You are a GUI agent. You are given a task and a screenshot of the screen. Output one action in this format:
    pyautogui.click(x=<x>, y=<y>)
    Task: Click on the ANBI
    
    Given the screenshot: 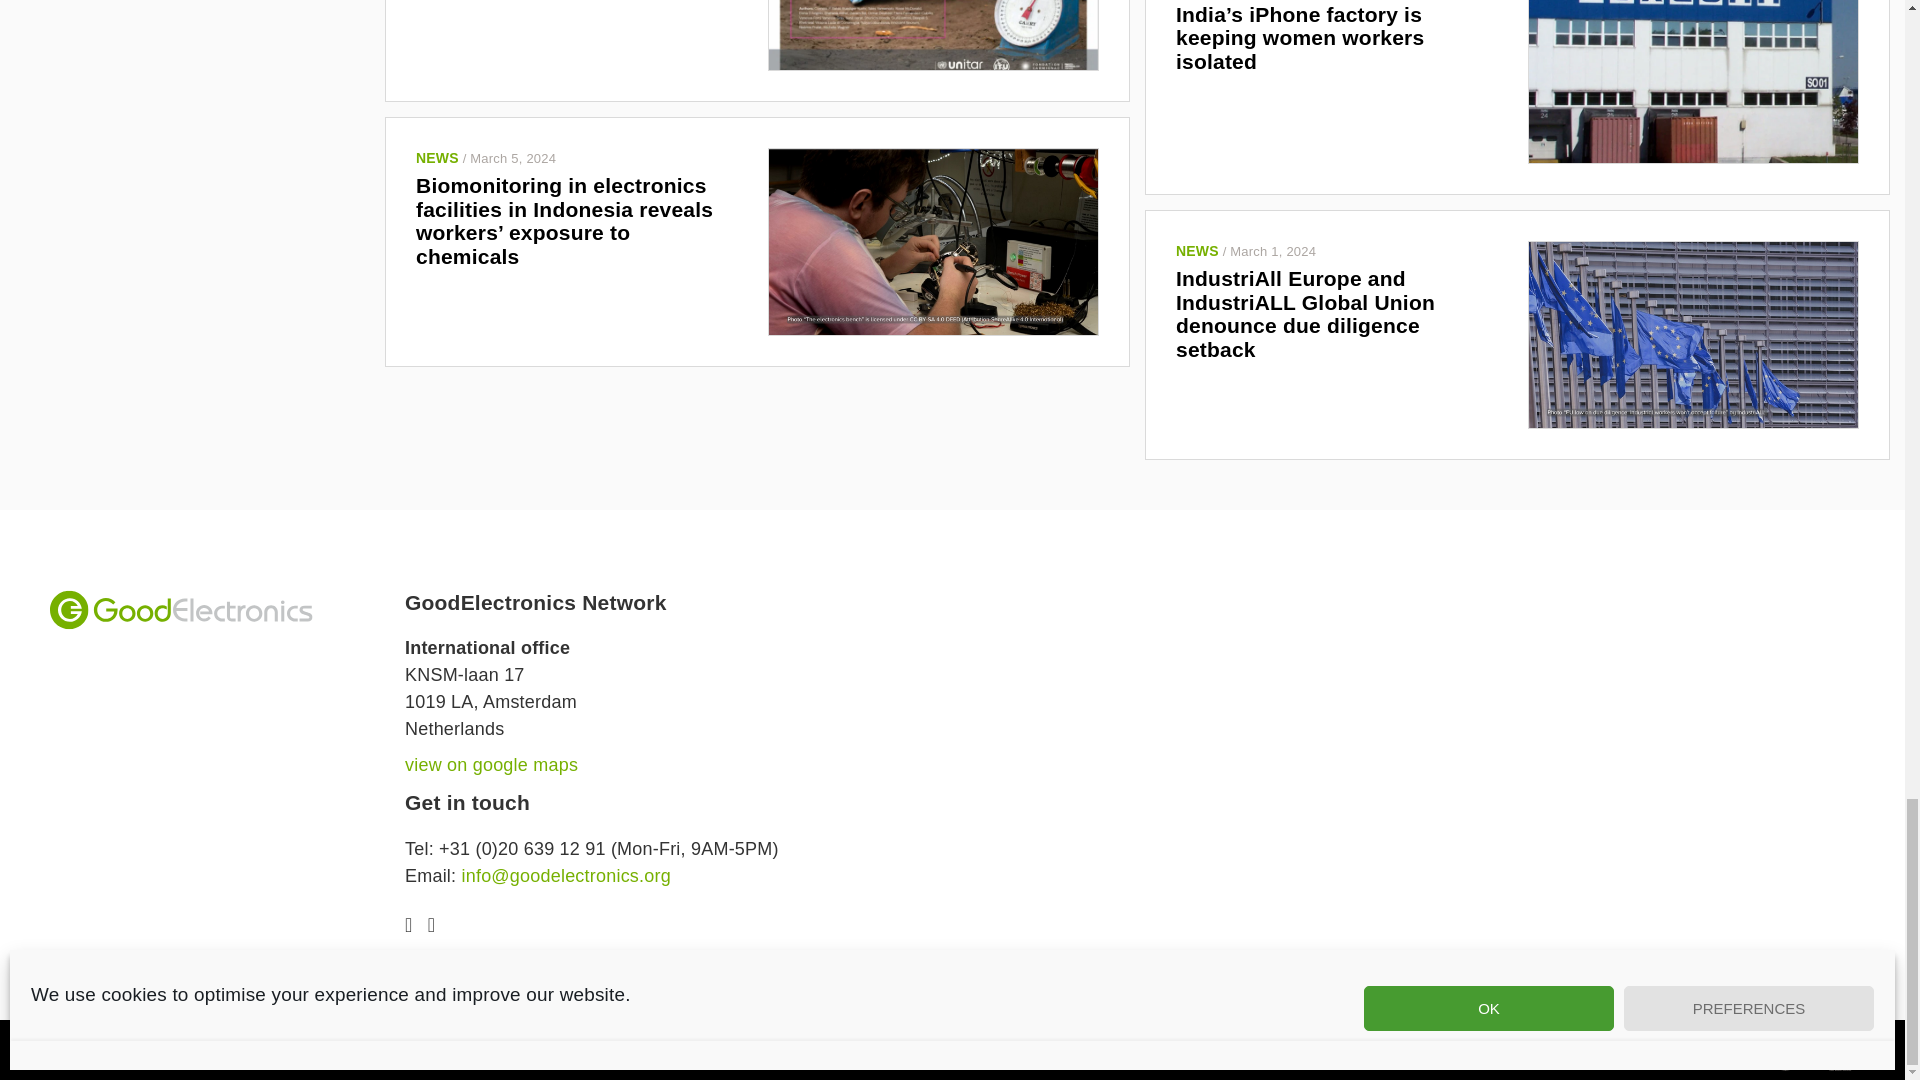 What is the action you would take?
    pyautogui.click(x=1728, y=1056)
    